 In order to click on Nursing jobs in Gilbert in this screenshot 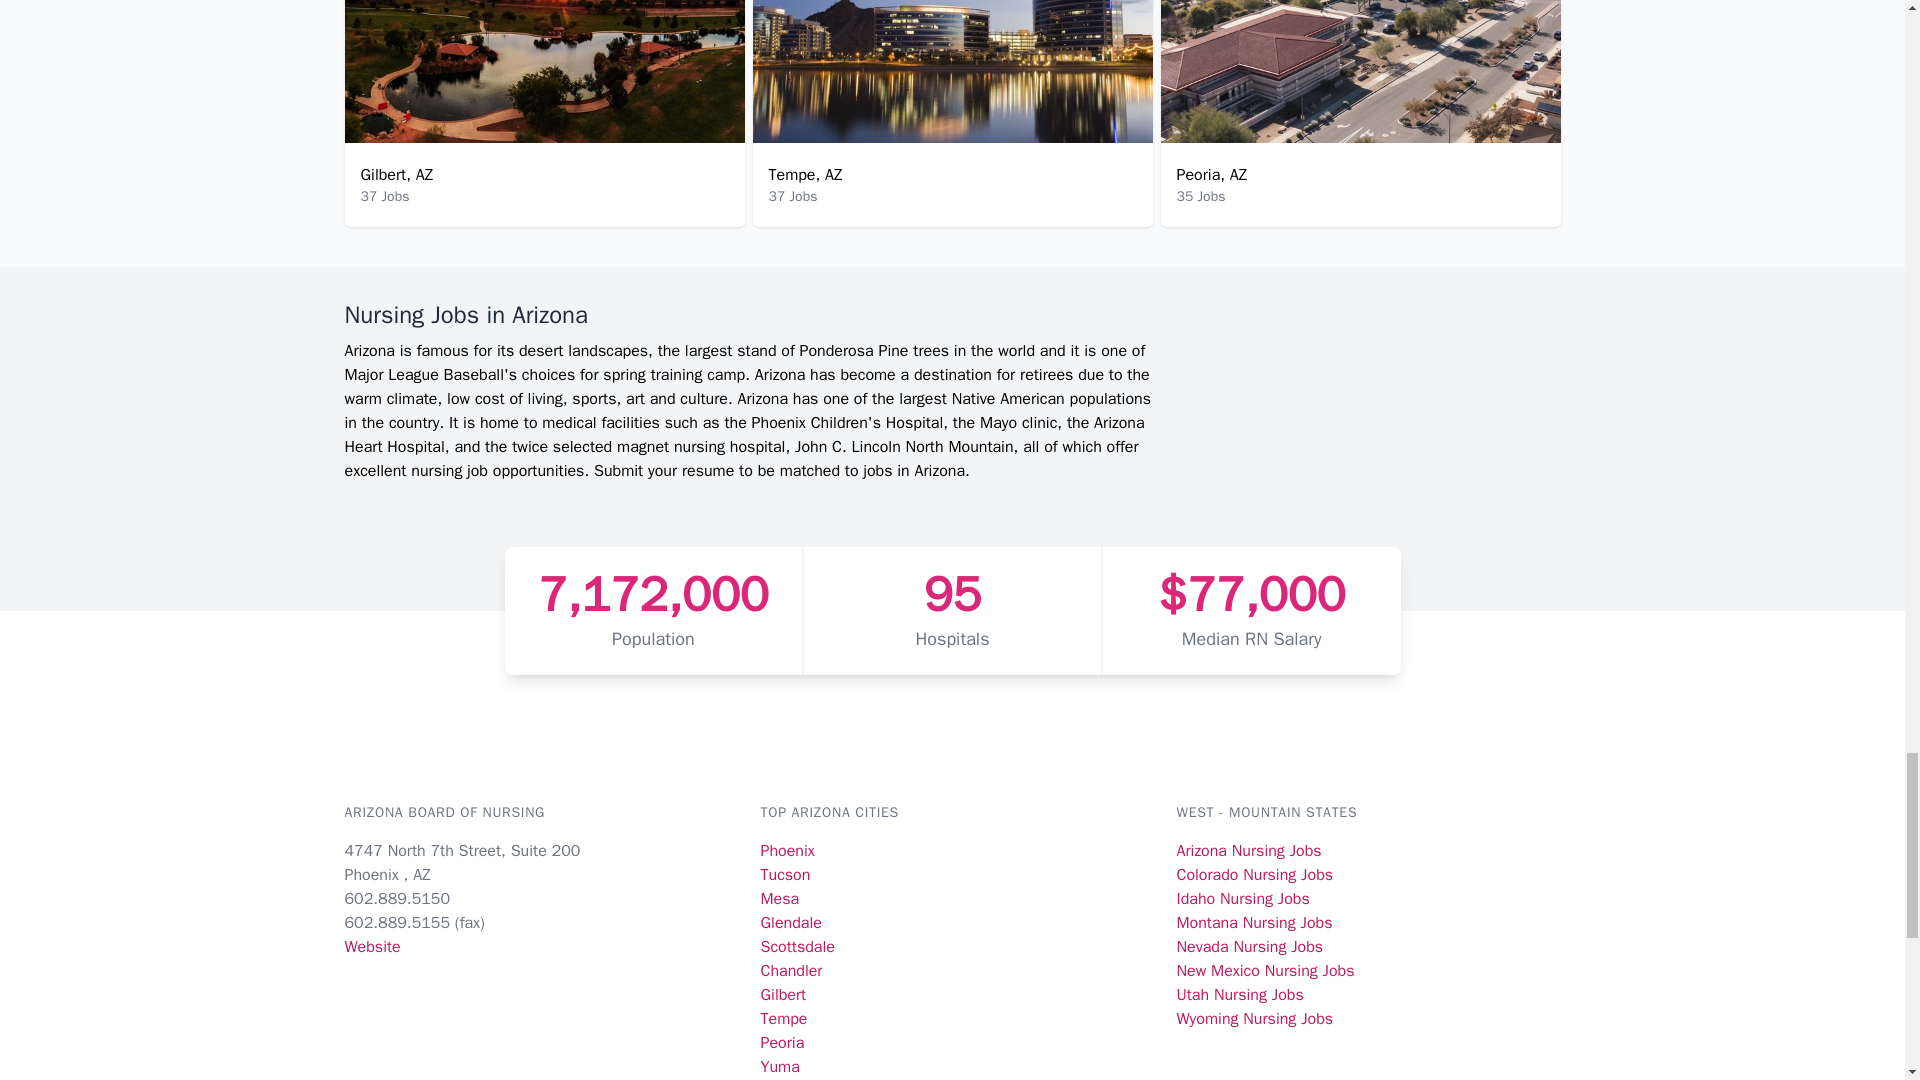, I will do `click(783, 994)`.